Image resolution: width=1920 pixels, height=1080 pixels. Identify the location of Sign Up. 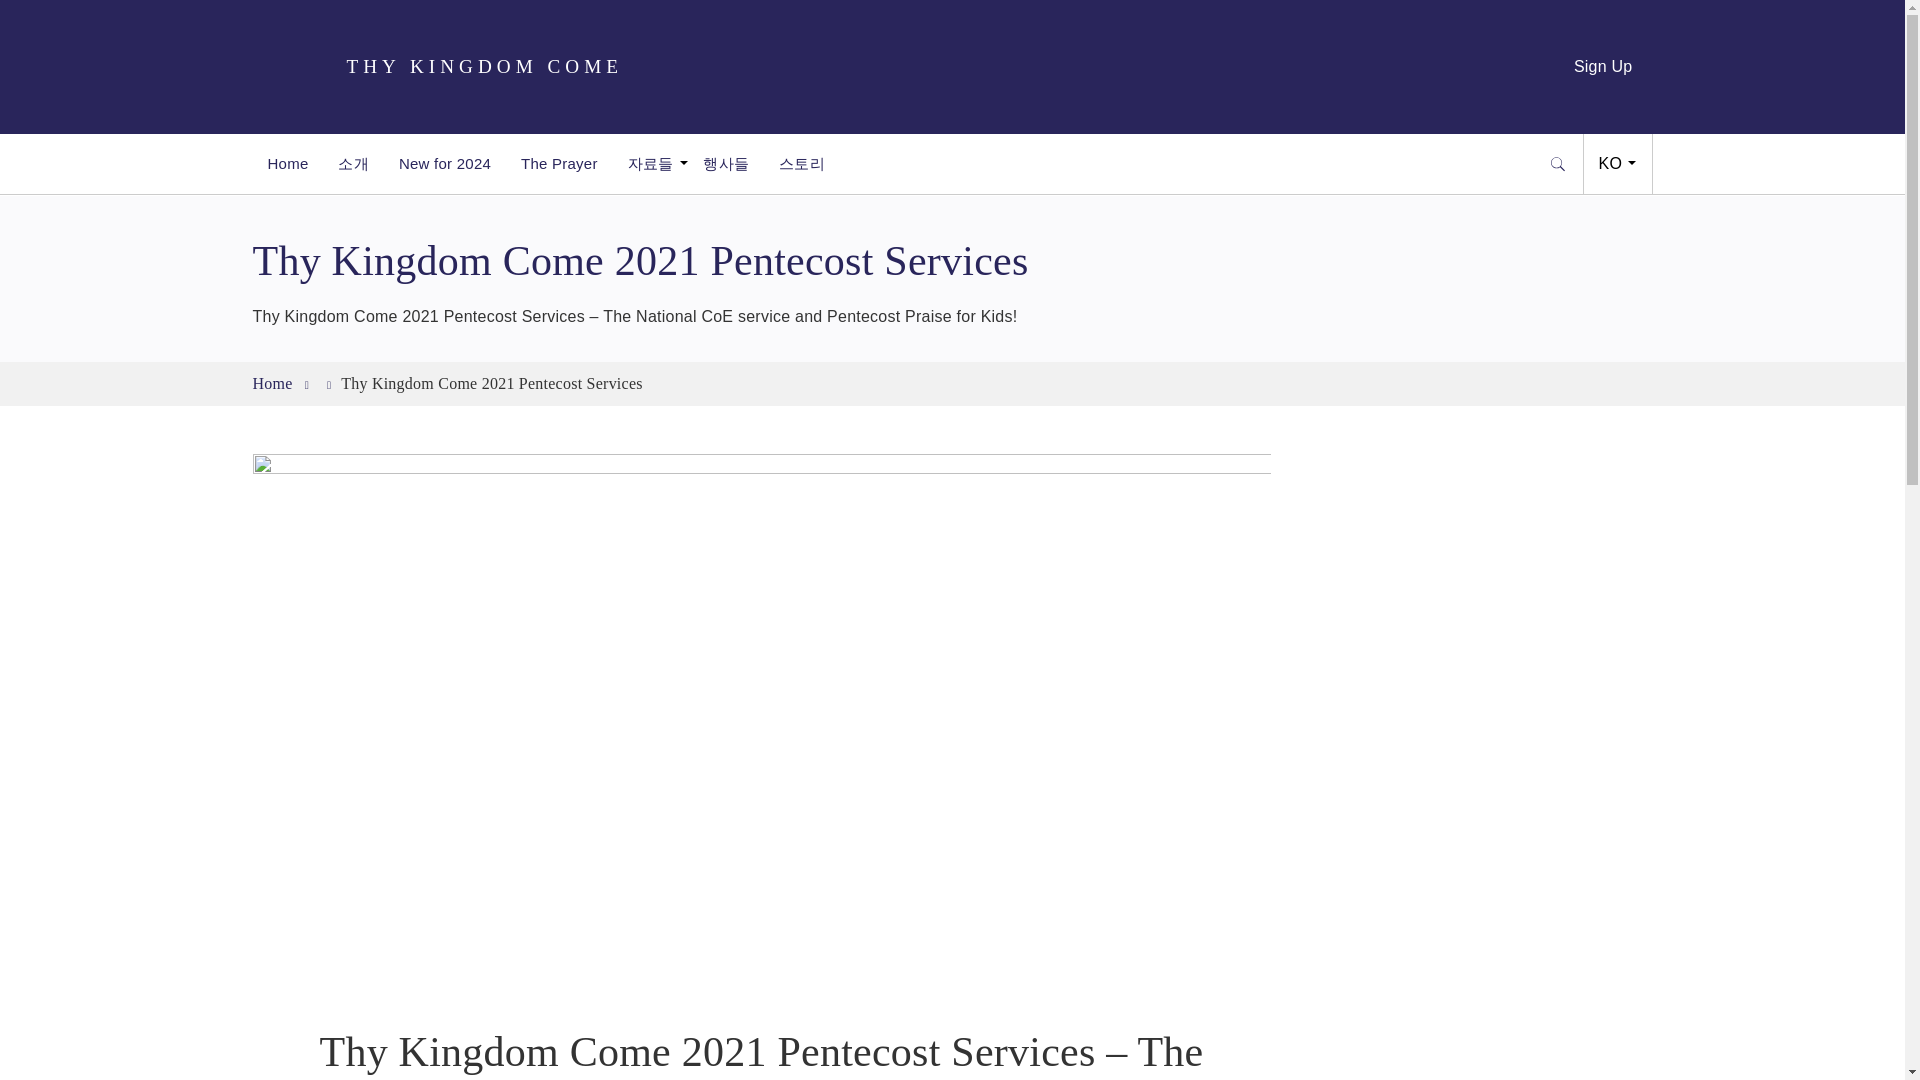
(1603, 66).